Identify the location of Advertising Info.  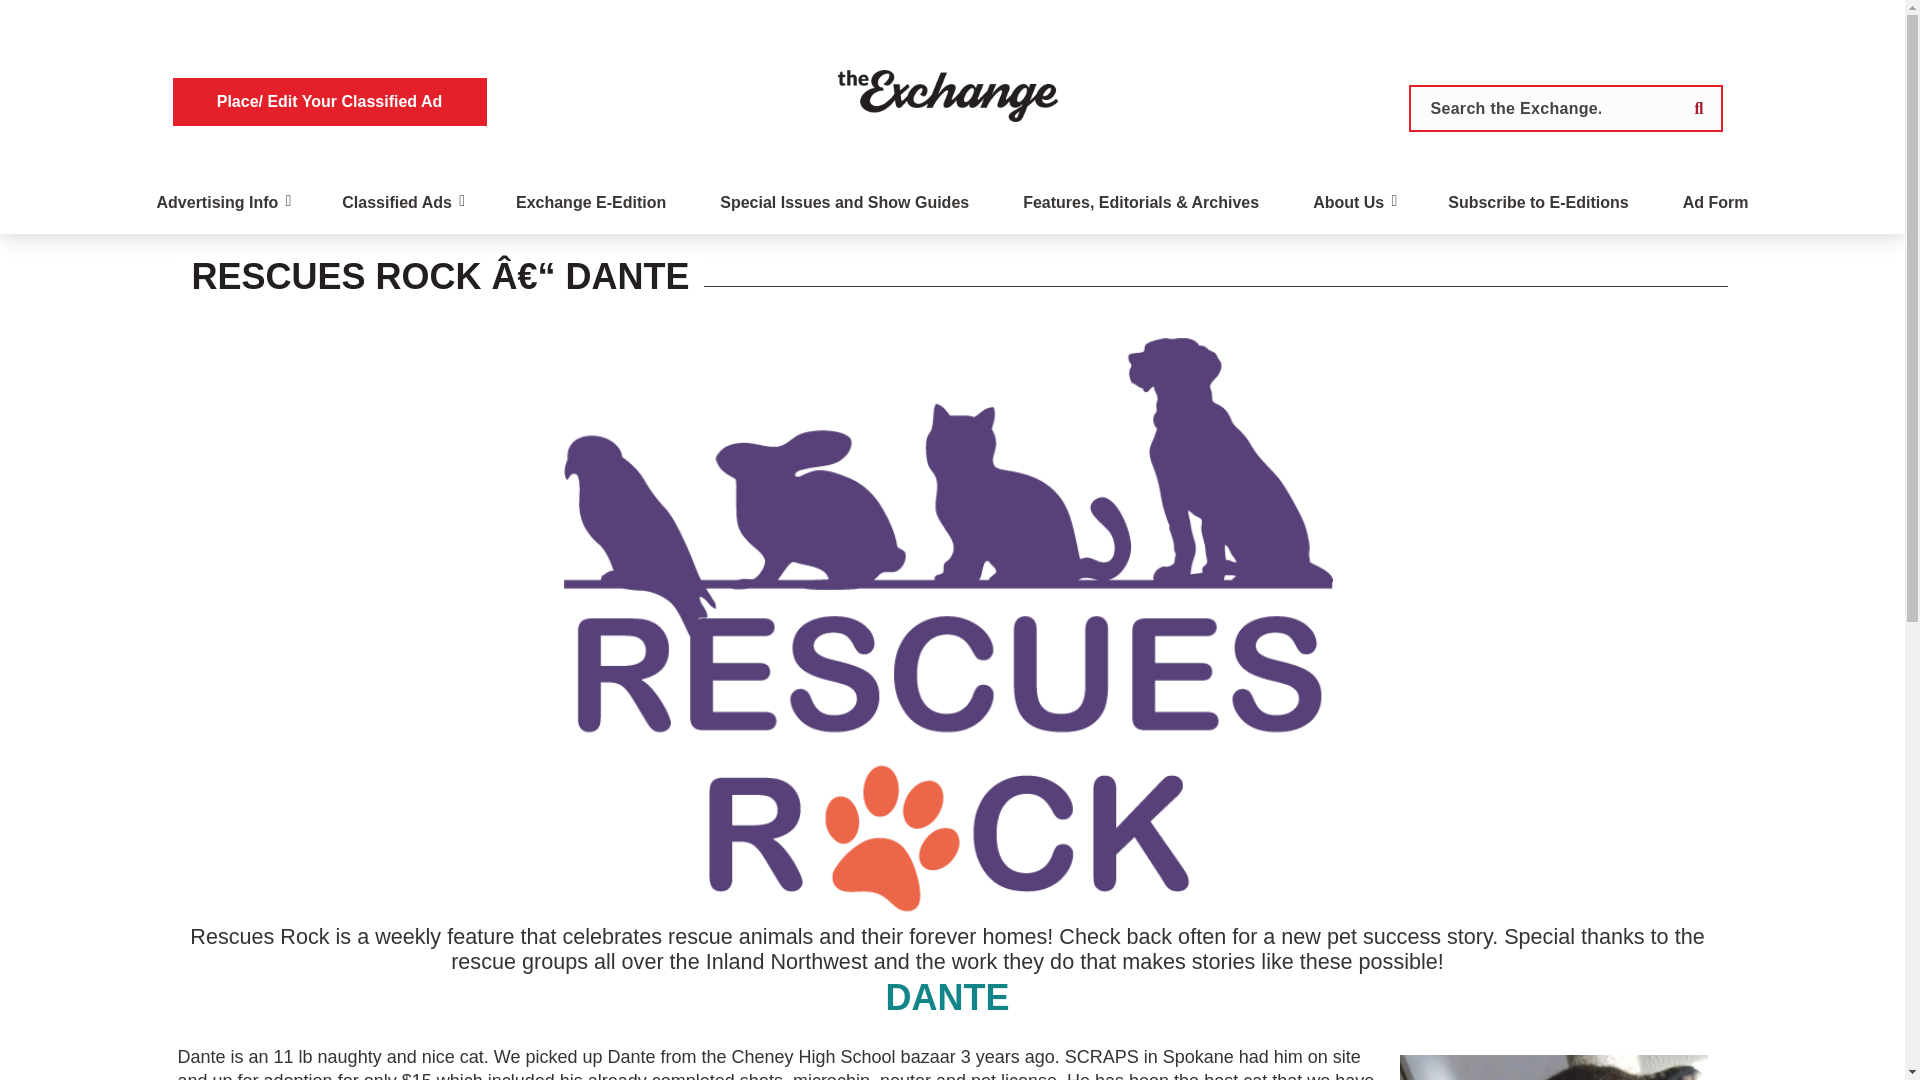
(218, 206).